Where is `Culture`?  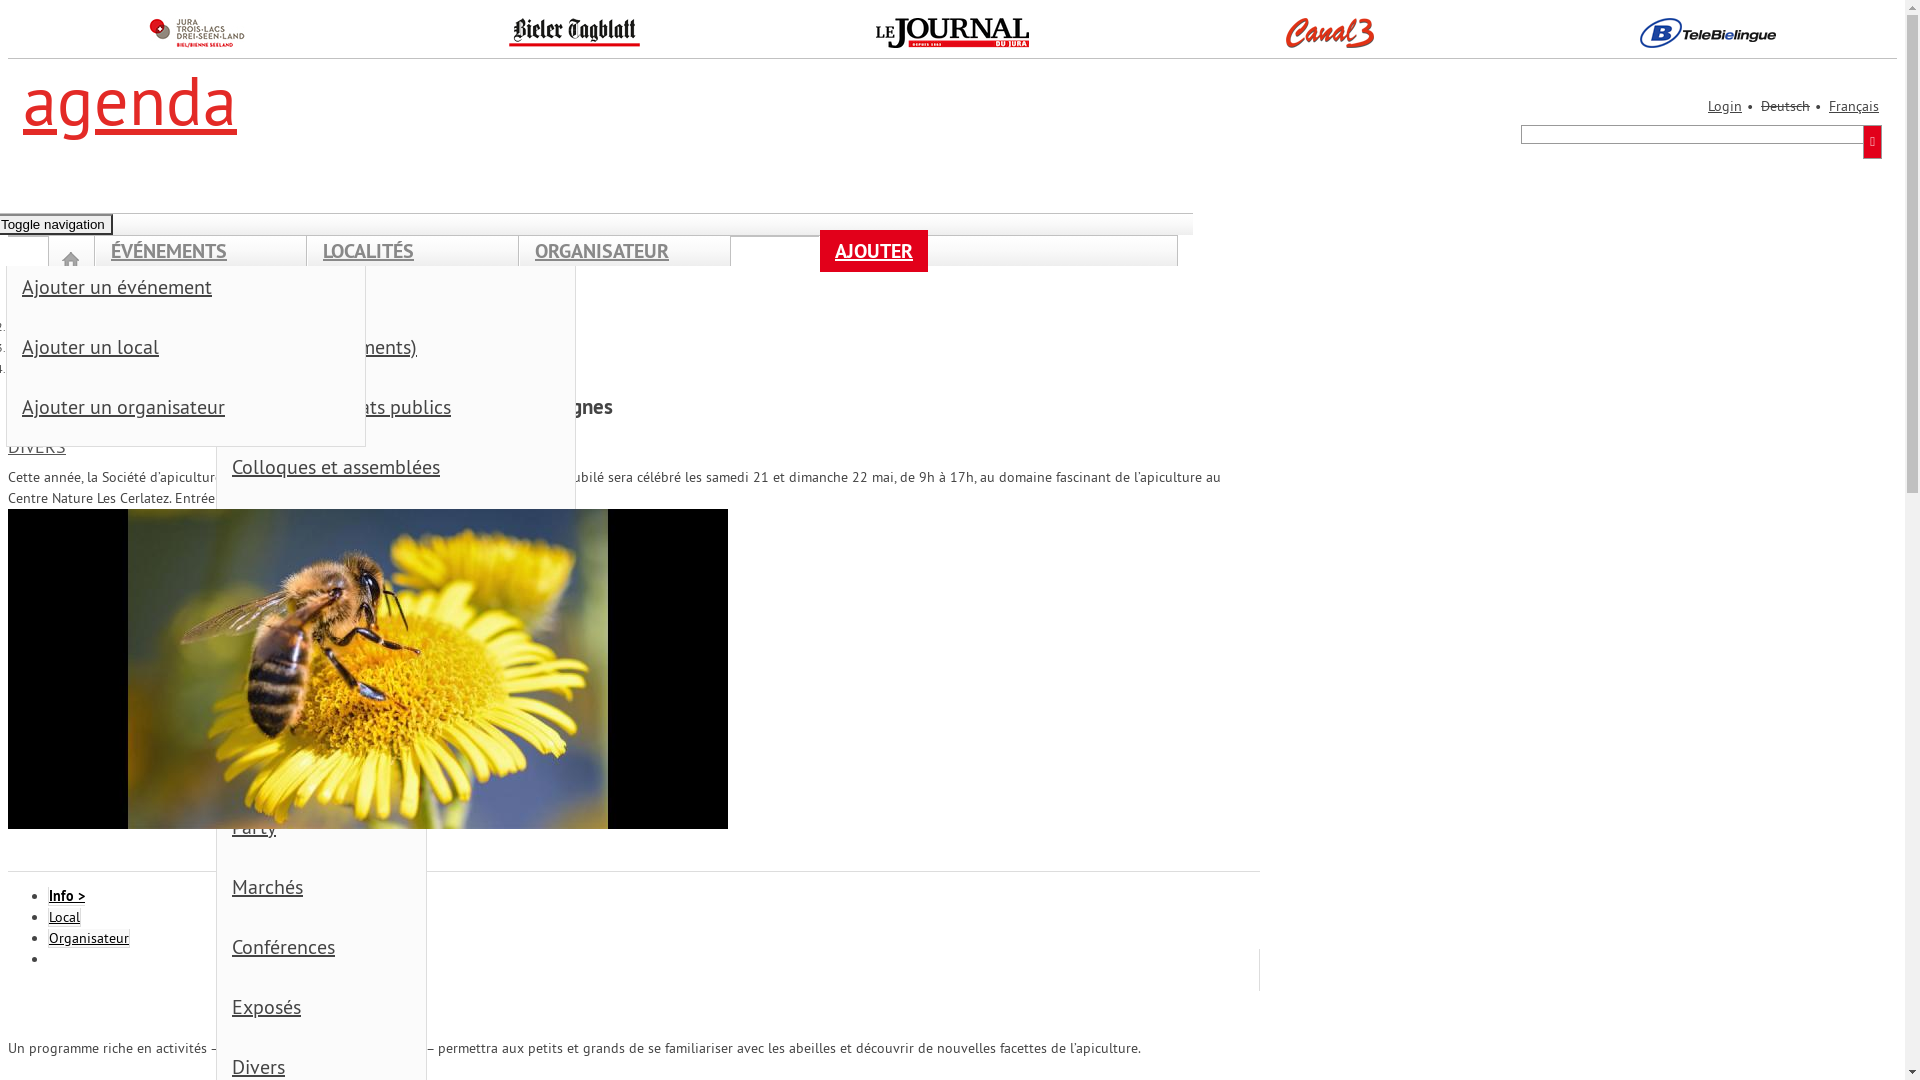 Culture is located at coordinates (126, 292).